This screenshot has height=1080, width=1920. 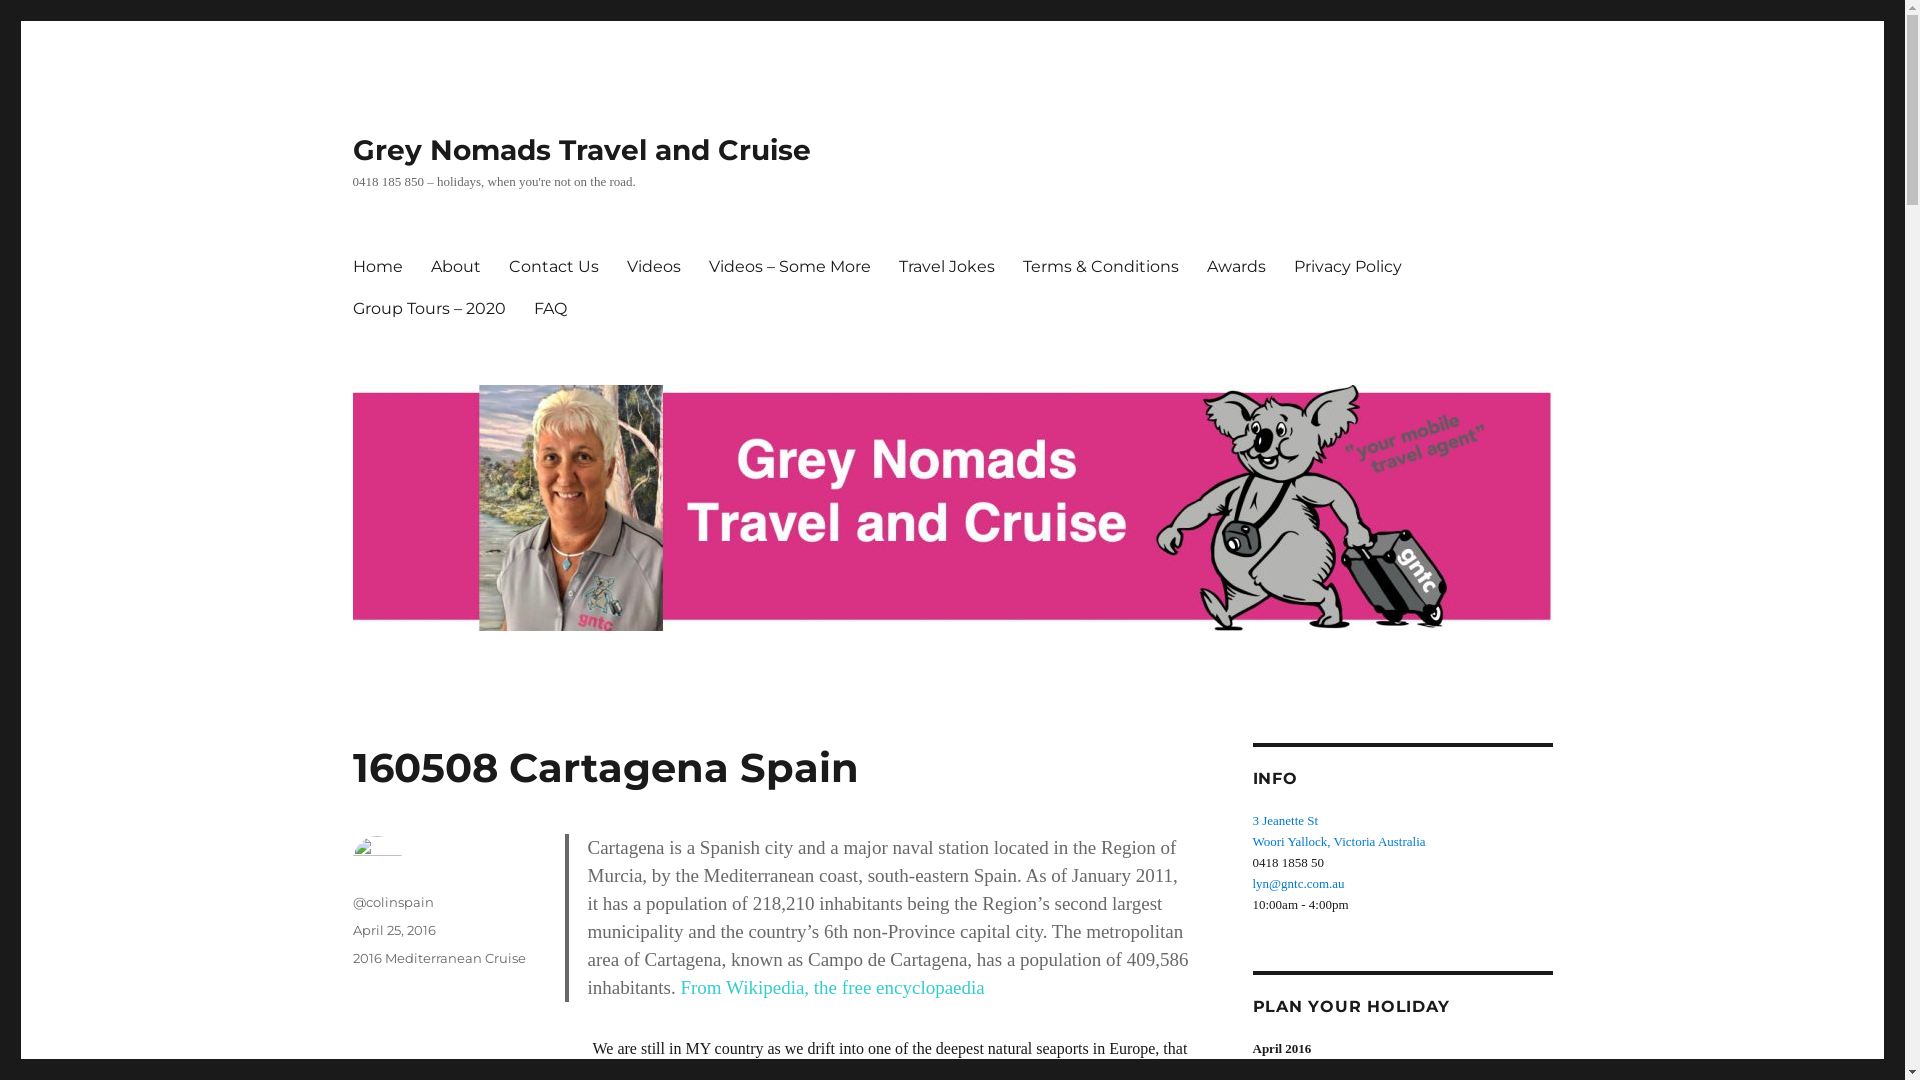 I want to click on About, so click(x=454, y=266).